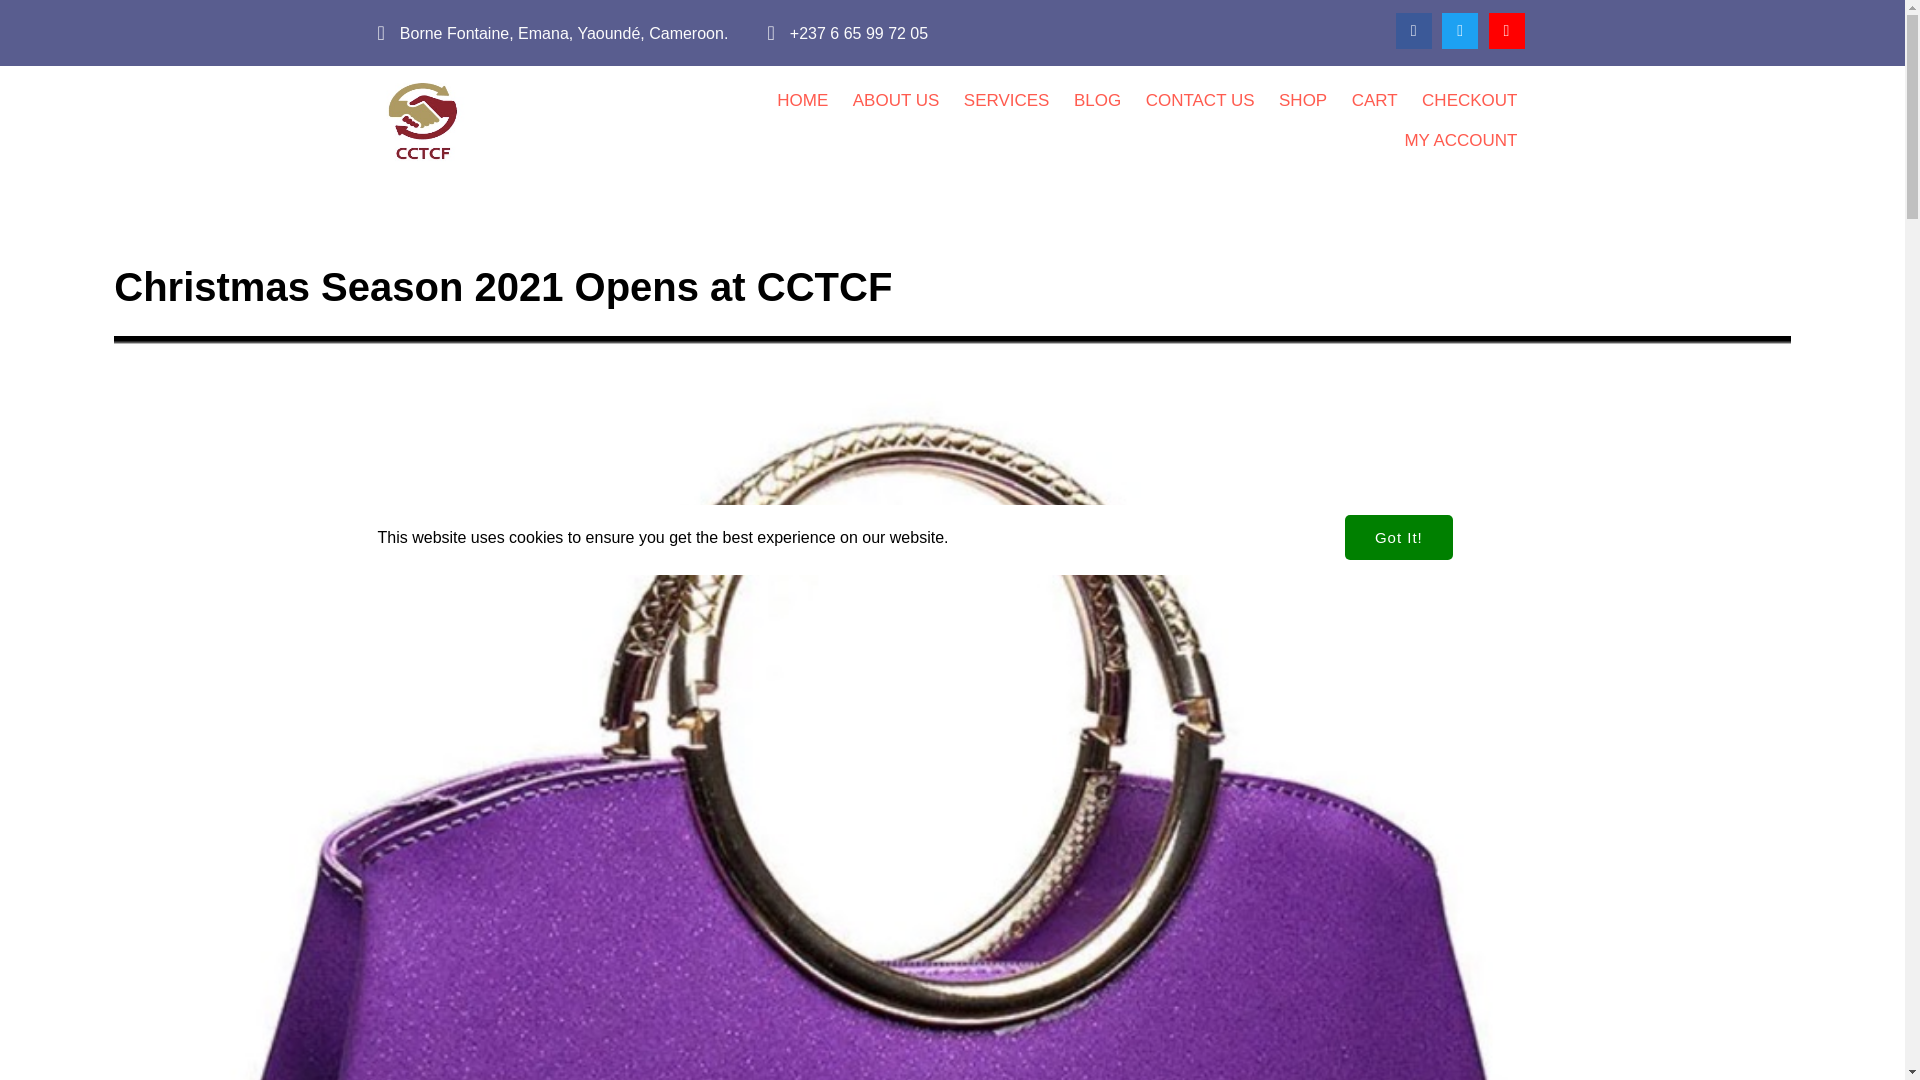 The image size is (1920, 1080). What do you see at coordinates (1302, 100) in the screenshot?
I see `SHOP` at bounding box center [1302, 100].